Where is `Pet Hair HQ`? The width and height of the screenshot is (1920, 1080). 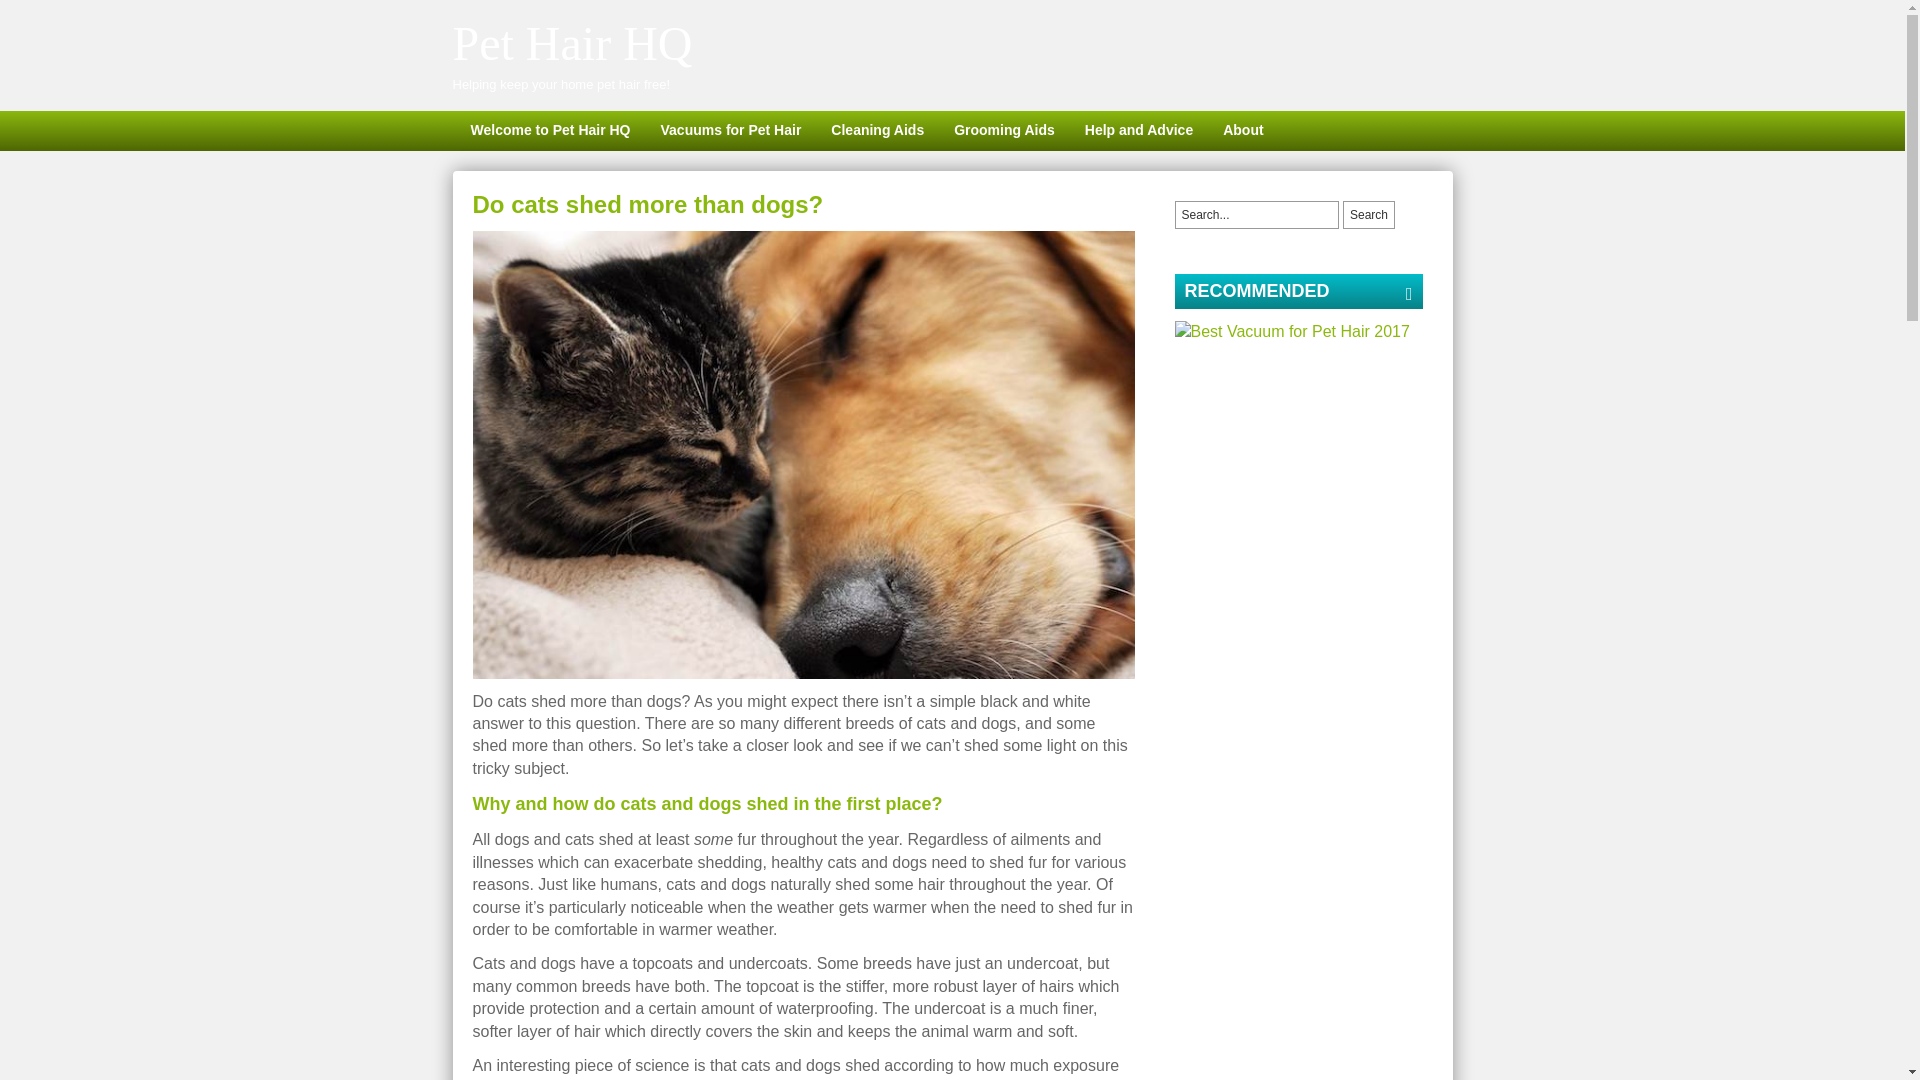
Pet Hair HQ is located at coordinates (571, 44).